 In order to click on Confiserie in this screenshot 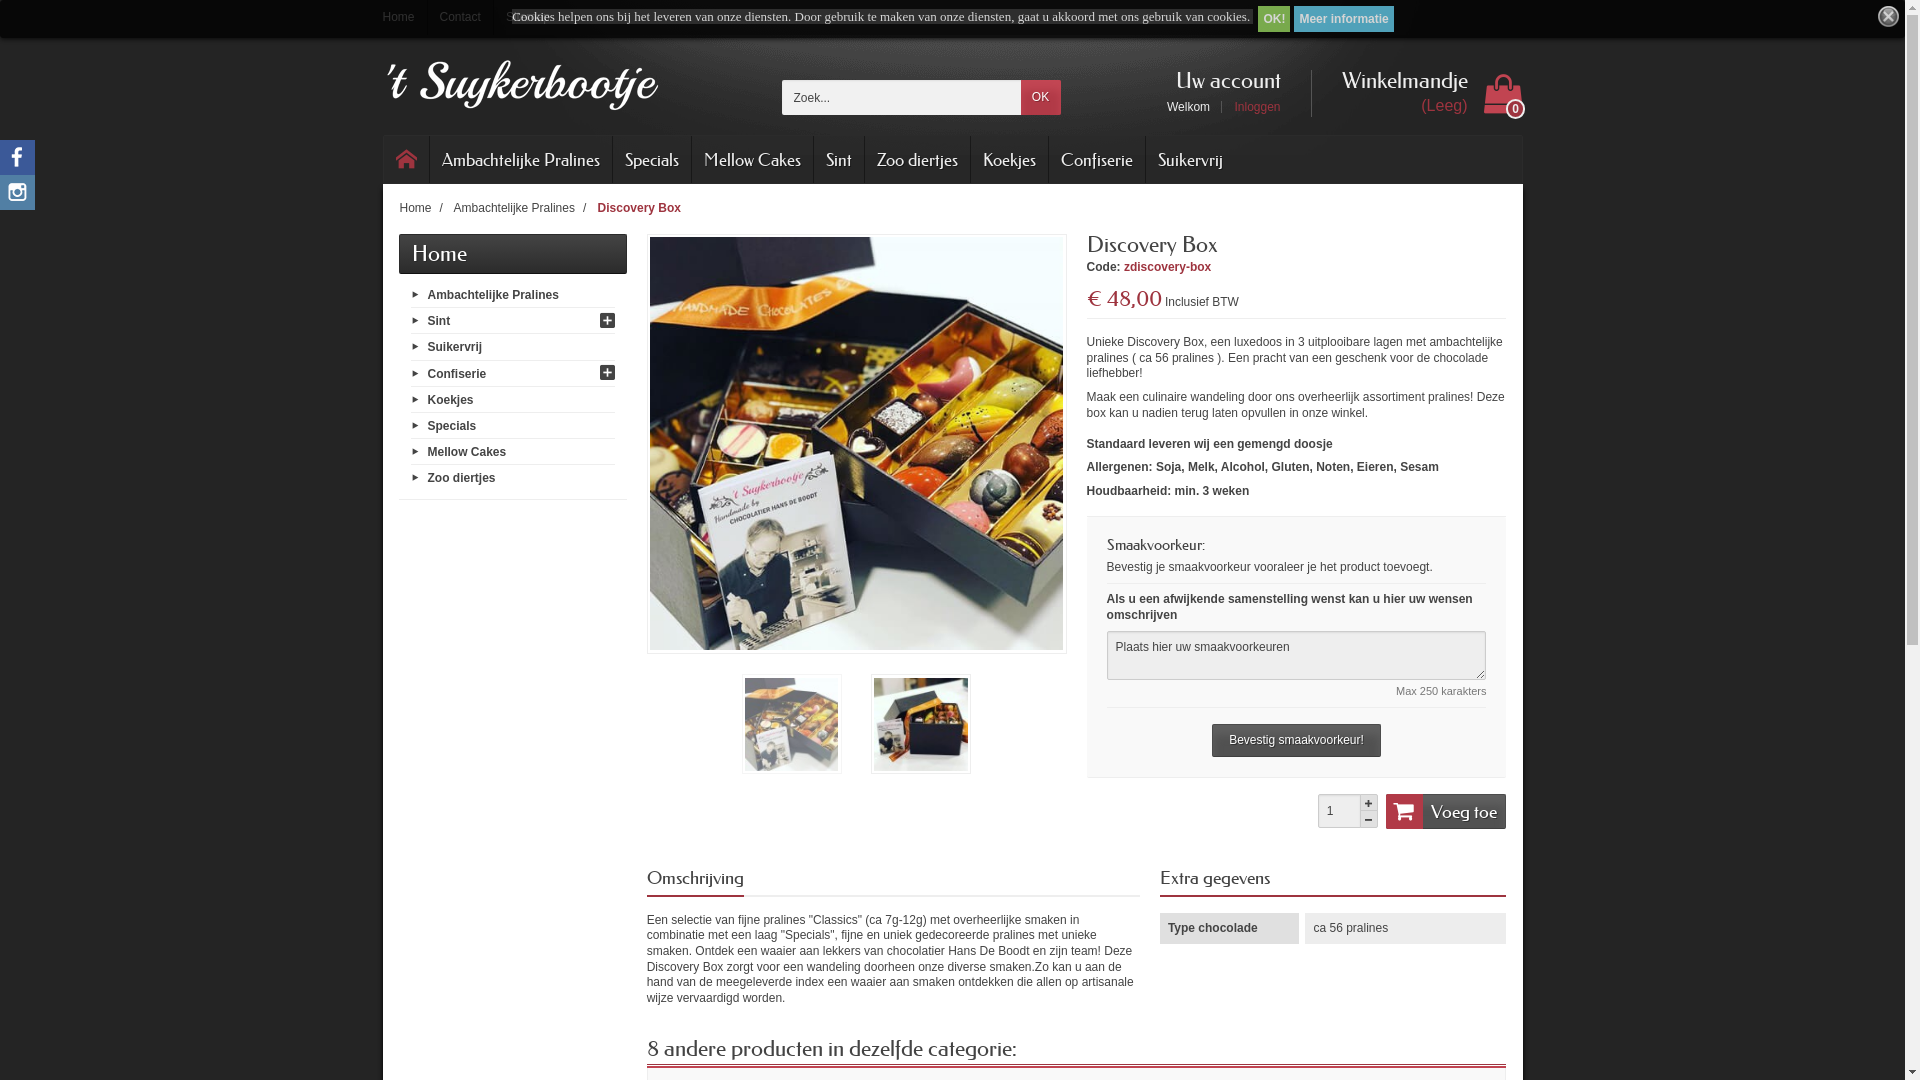, I will do `click(458, 373)`.